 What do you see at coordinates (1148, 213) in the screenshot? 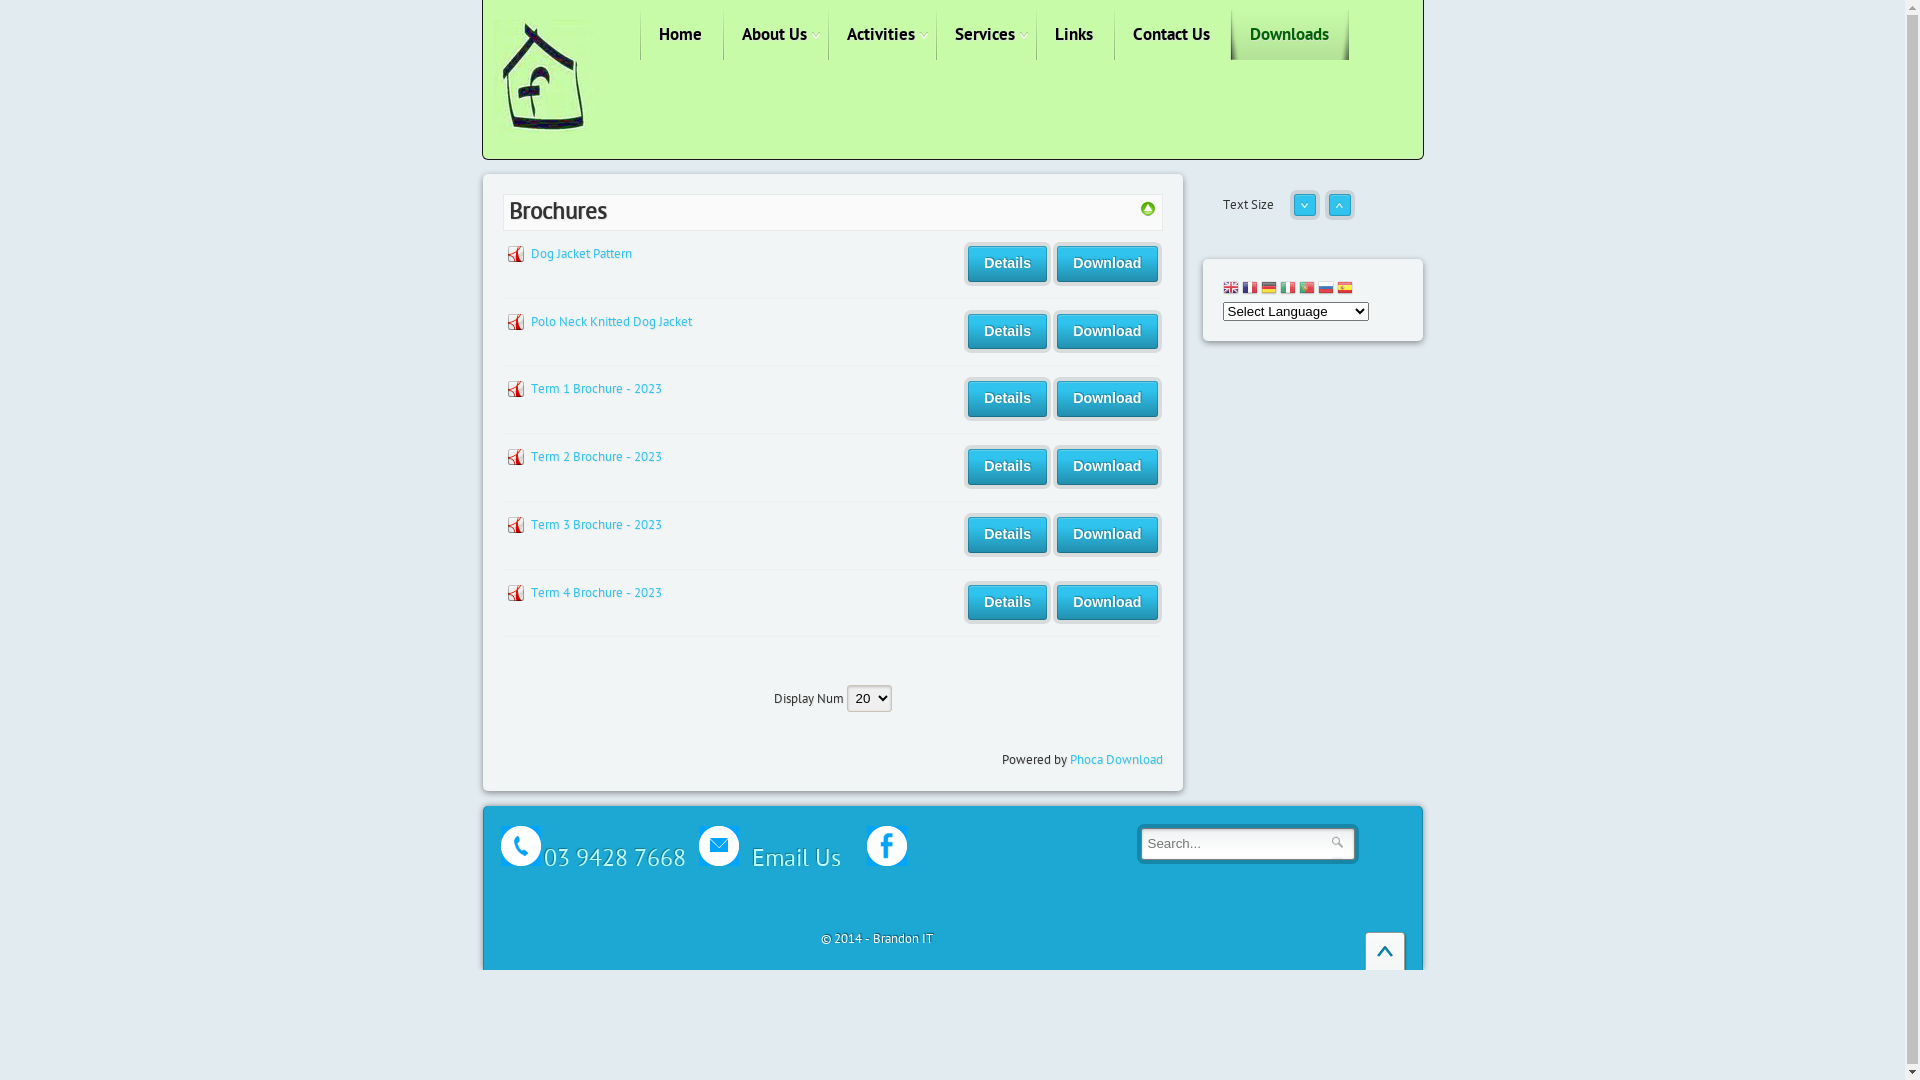
I see `Categories` at bounding box center [1148, 213].